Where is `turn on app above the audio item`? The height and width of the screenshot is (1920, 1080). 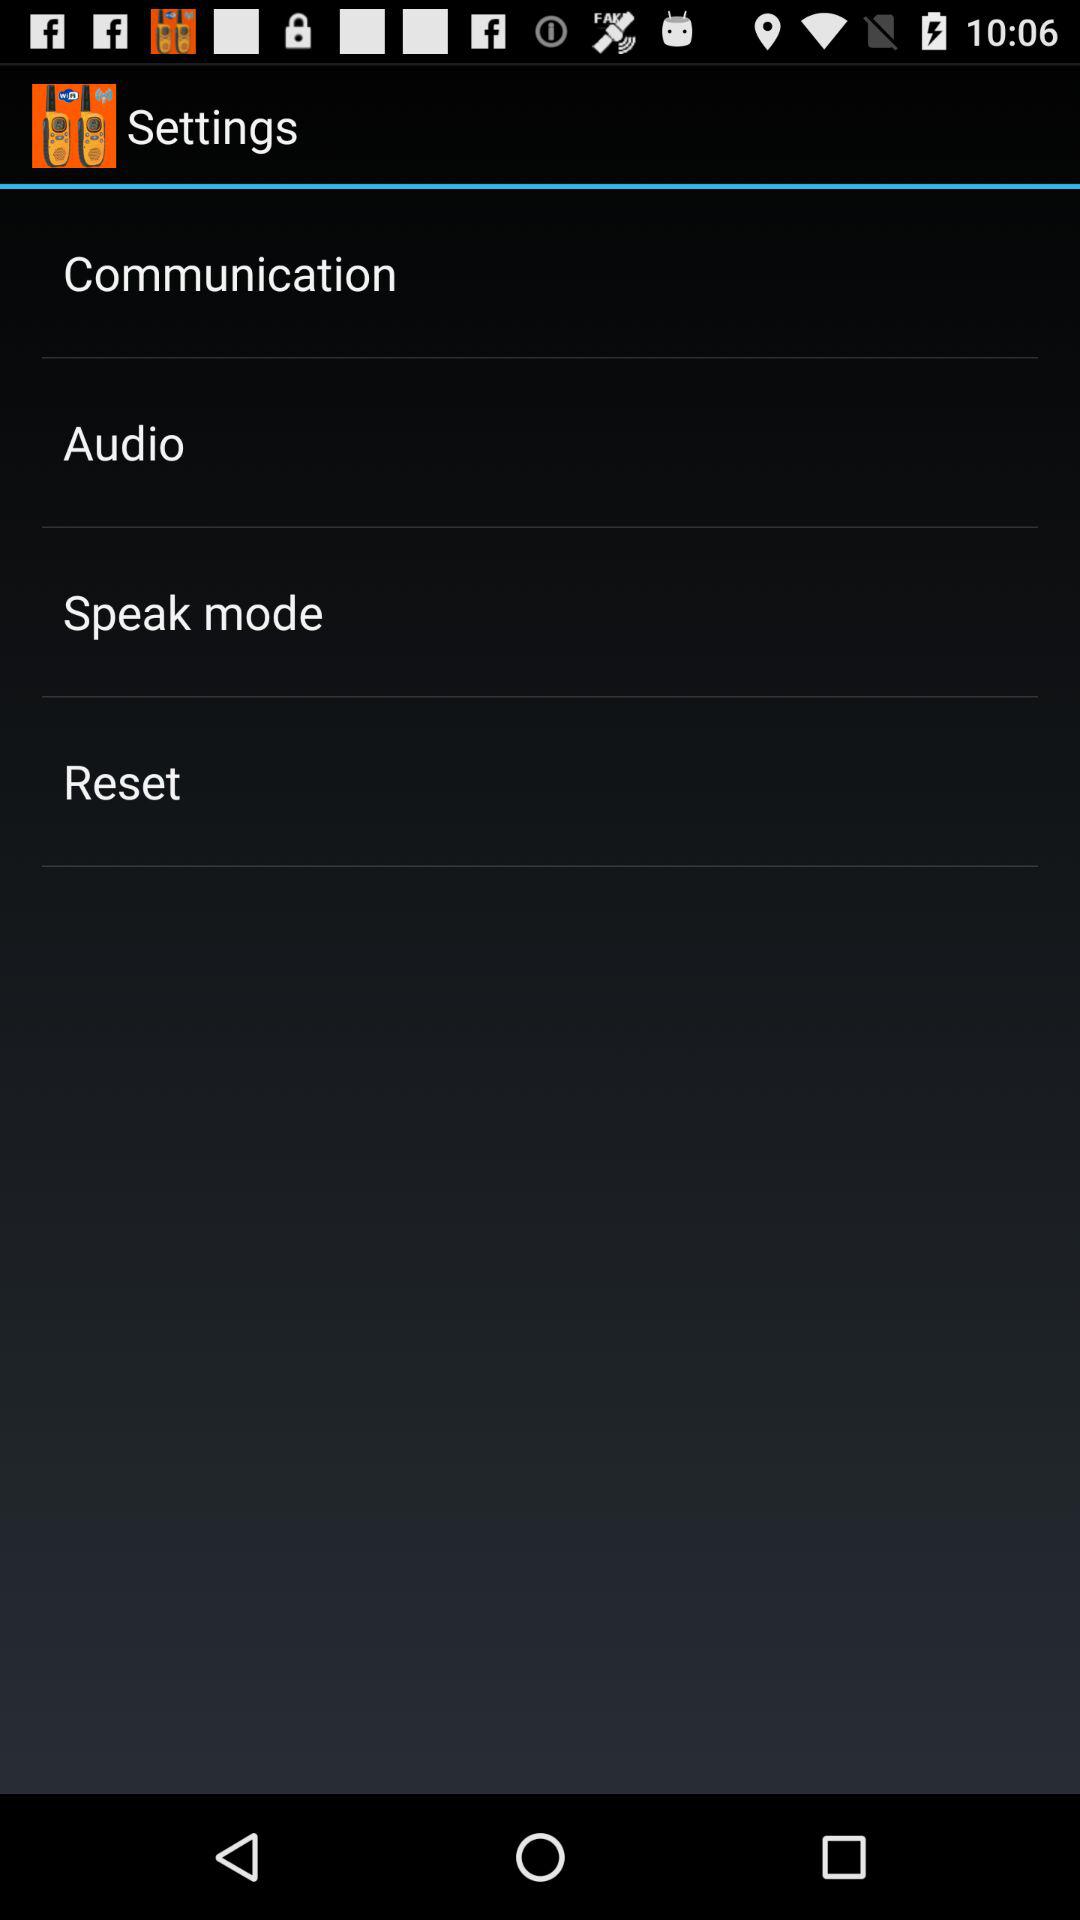
turn on app above the audio item is located at coordinates (230, 272).